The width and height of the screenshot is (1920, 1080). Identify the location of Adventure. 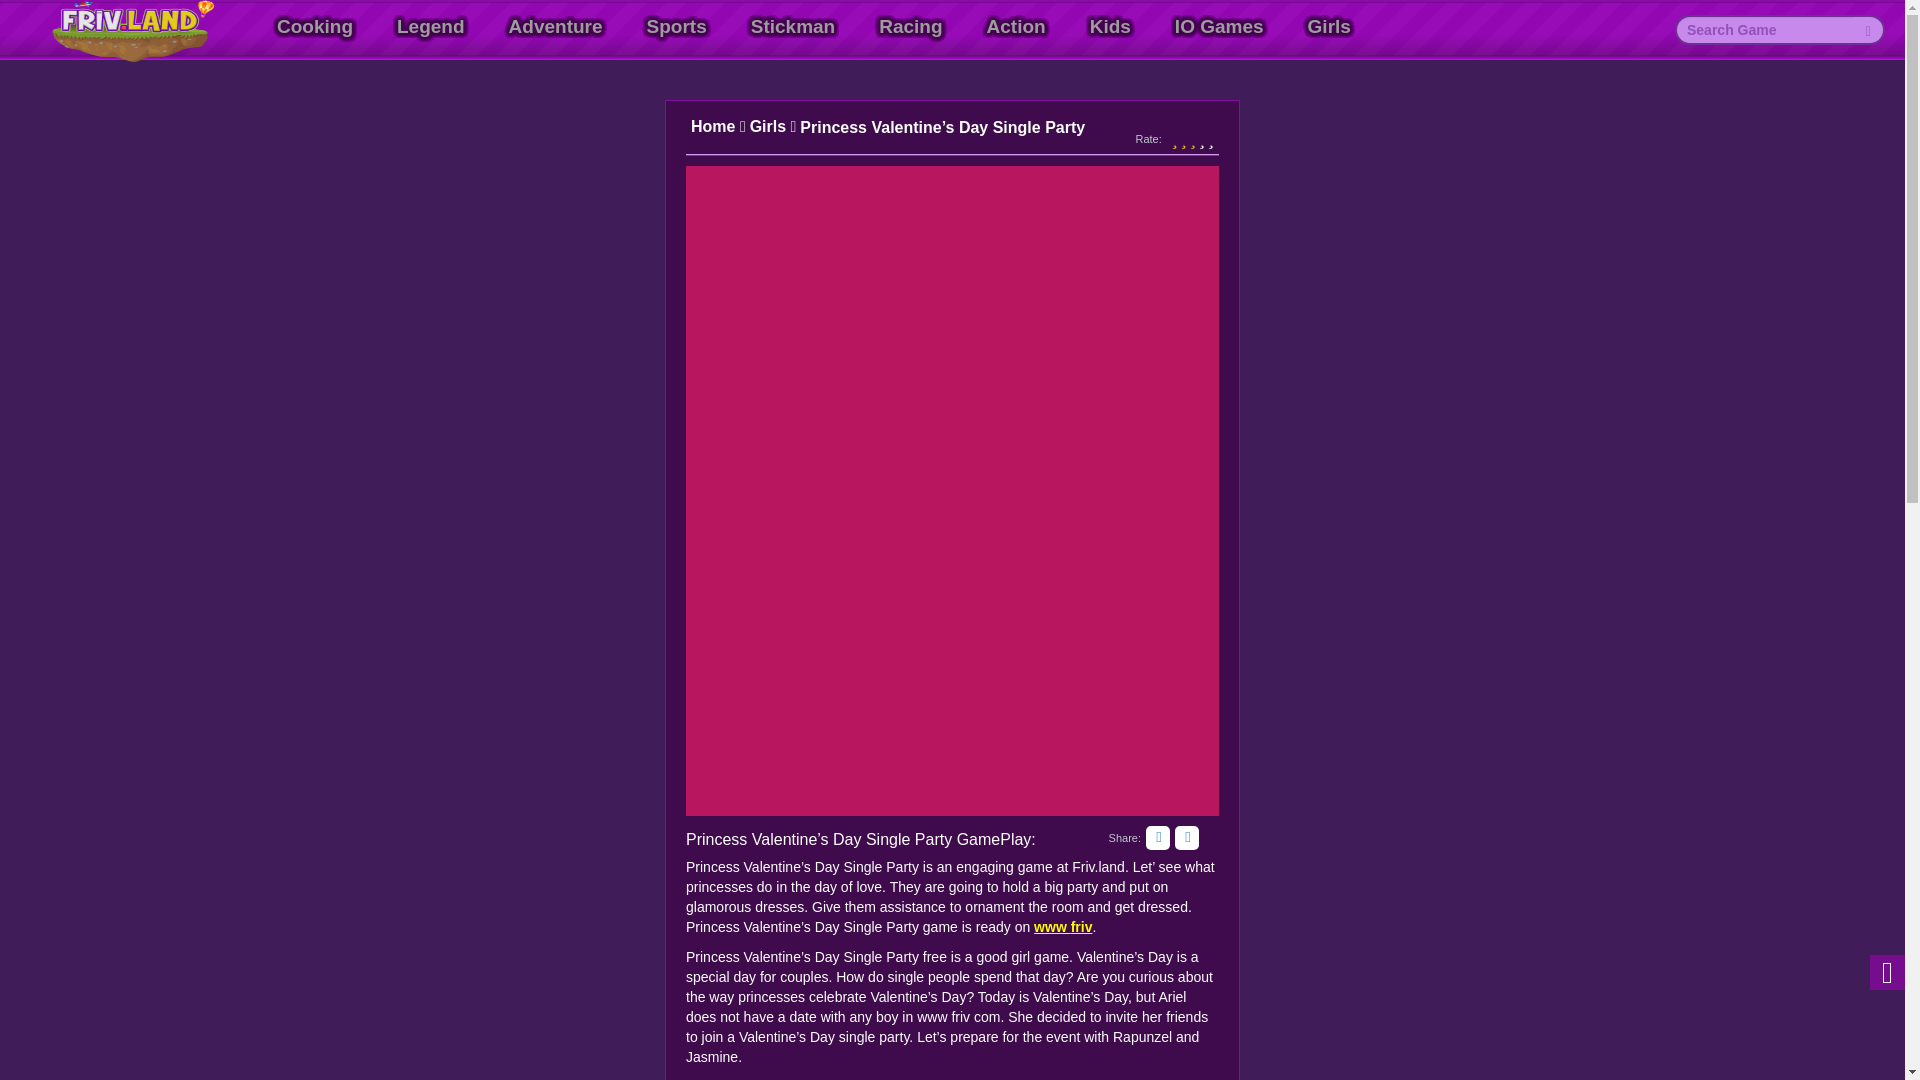
(556, 26).